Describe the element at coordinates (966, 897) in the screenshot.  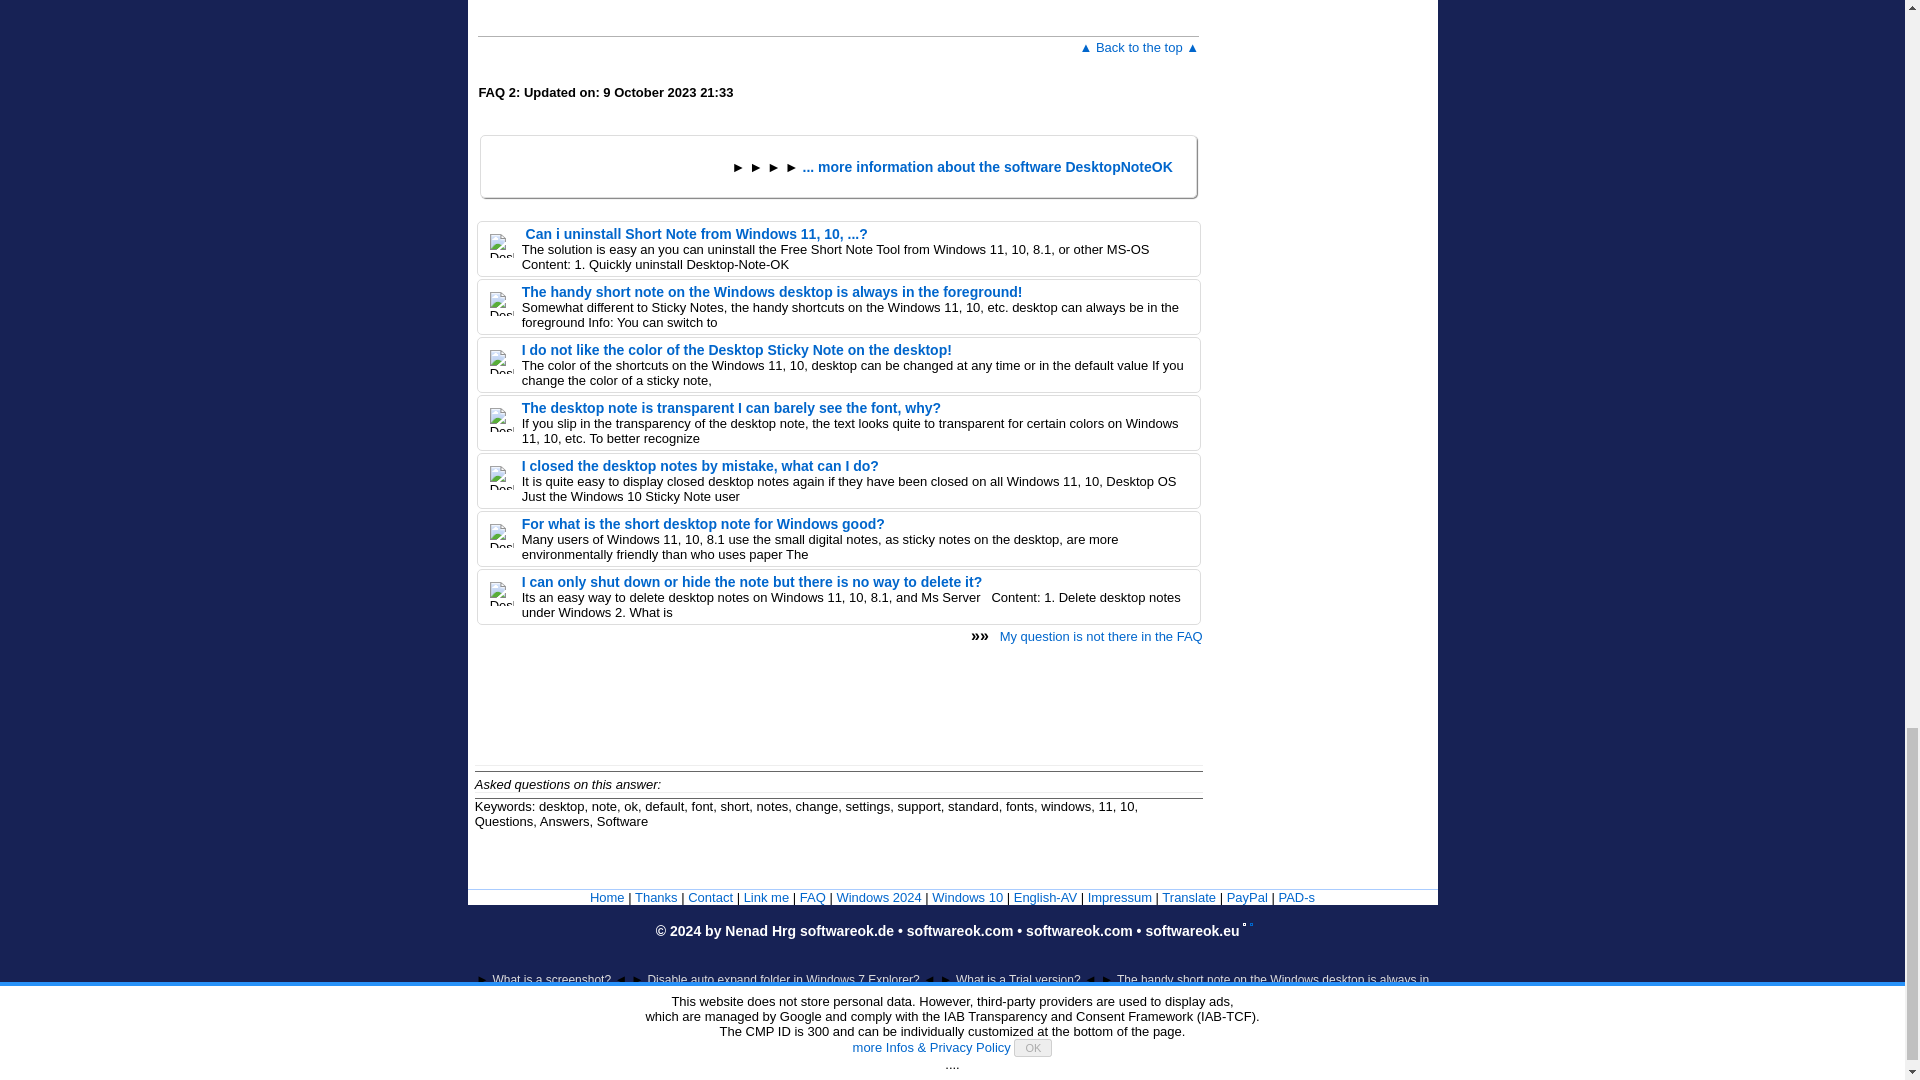
I see `Tips for Windows 10` at that location.